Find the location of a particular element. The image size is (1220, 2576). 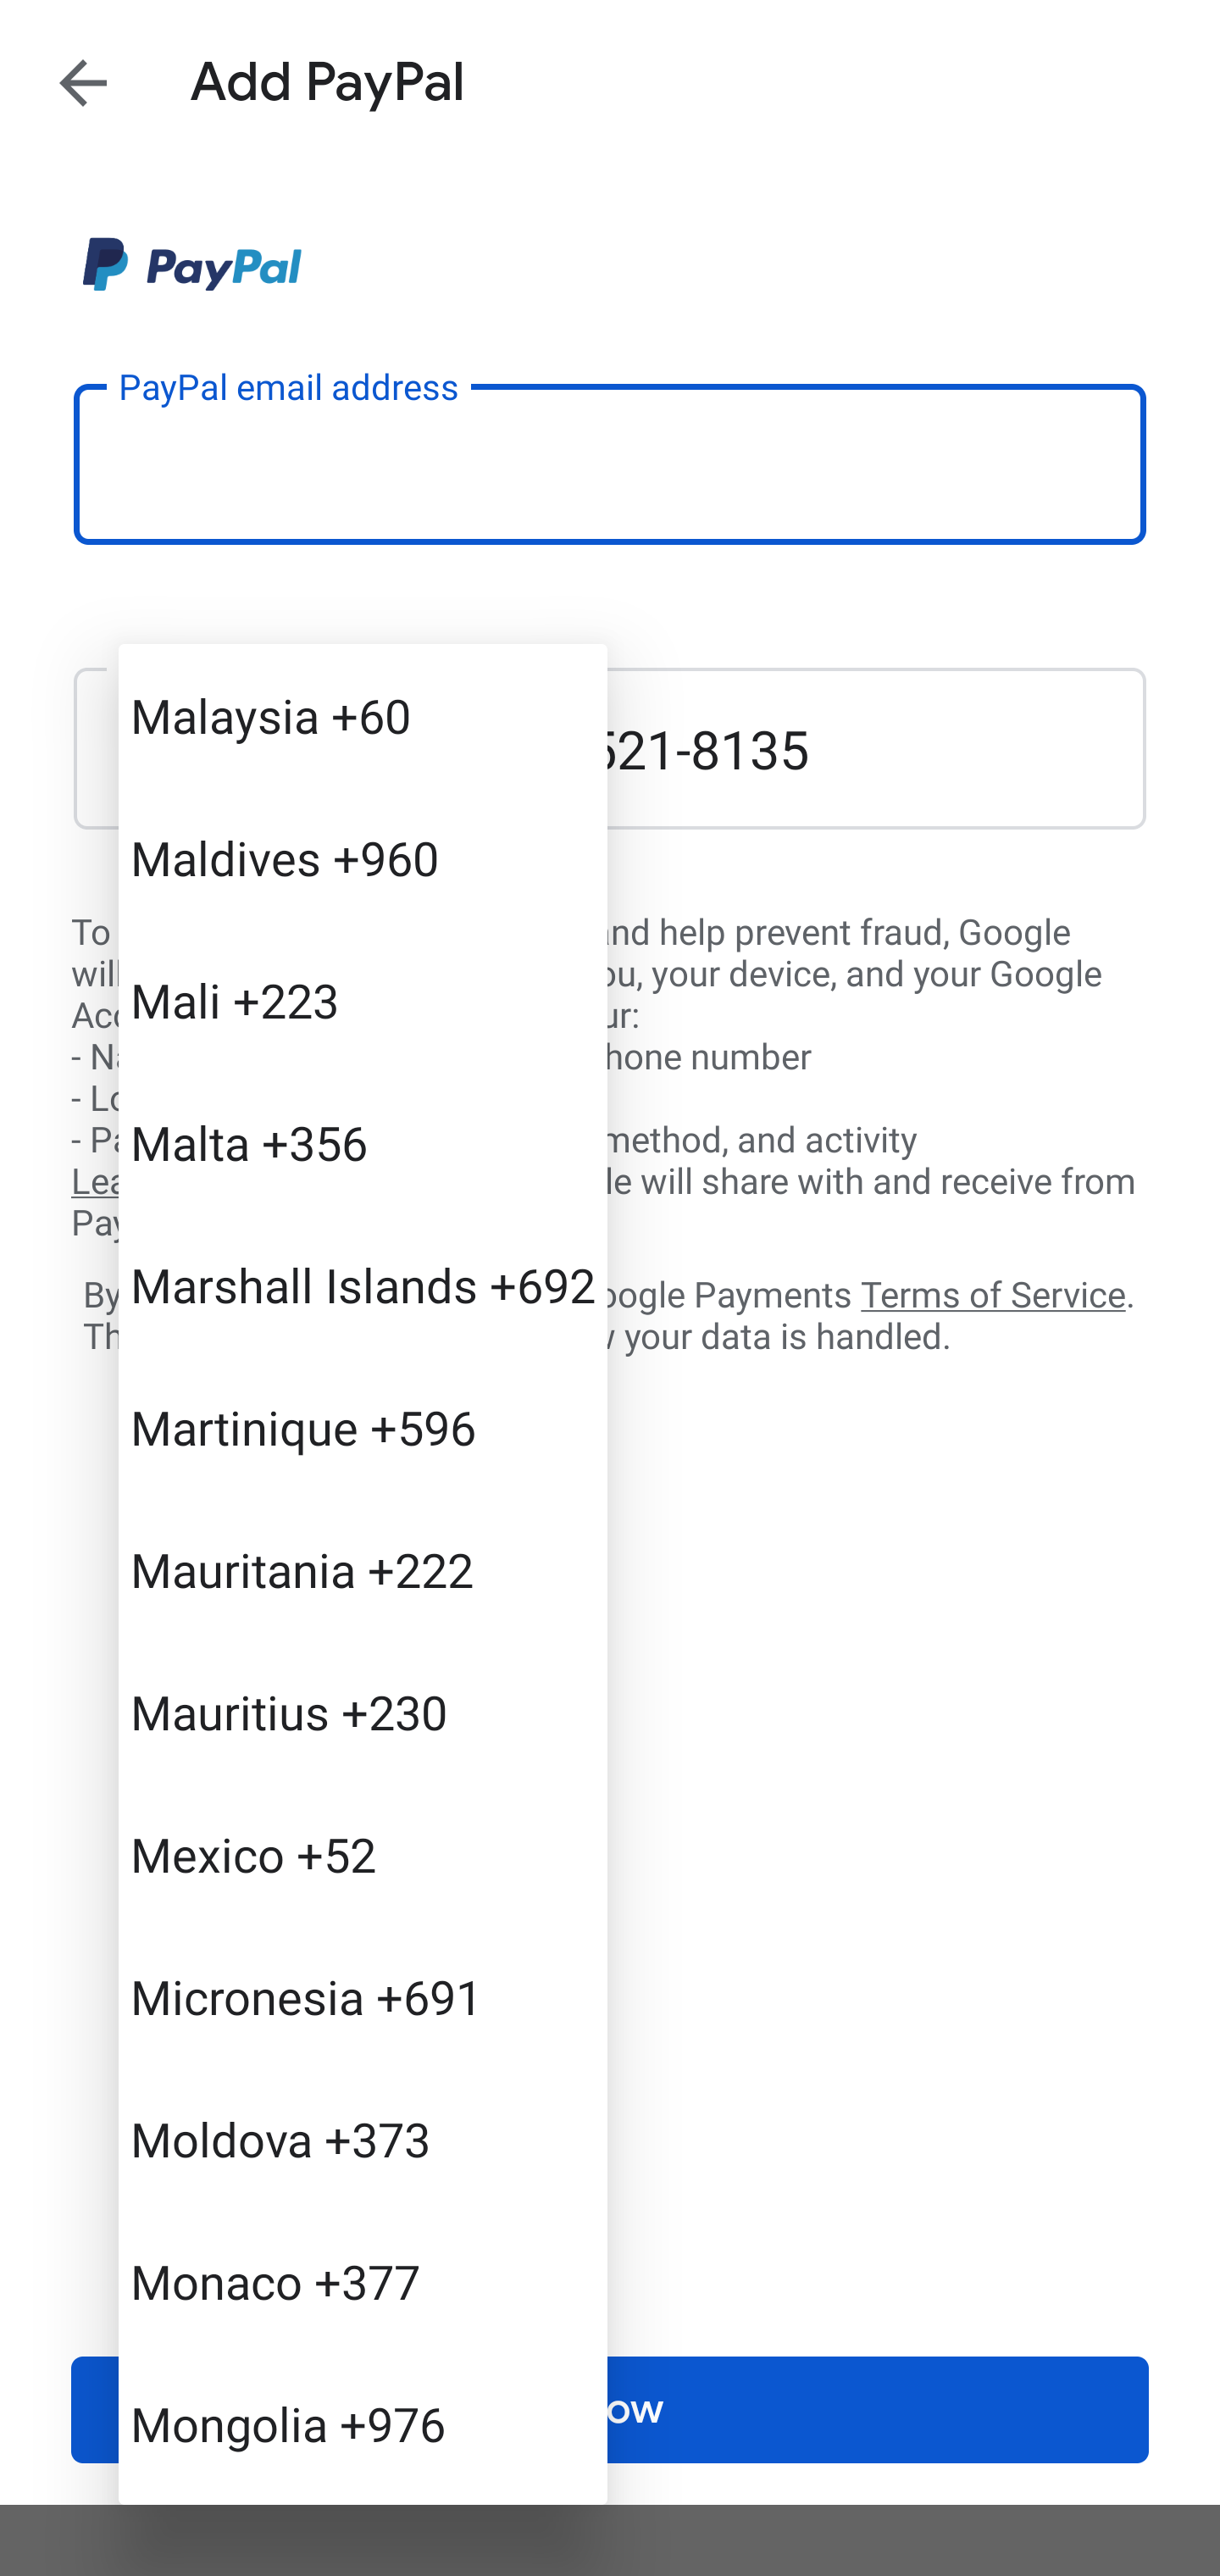

Malta +356 is located at coordinates (363, 1142).